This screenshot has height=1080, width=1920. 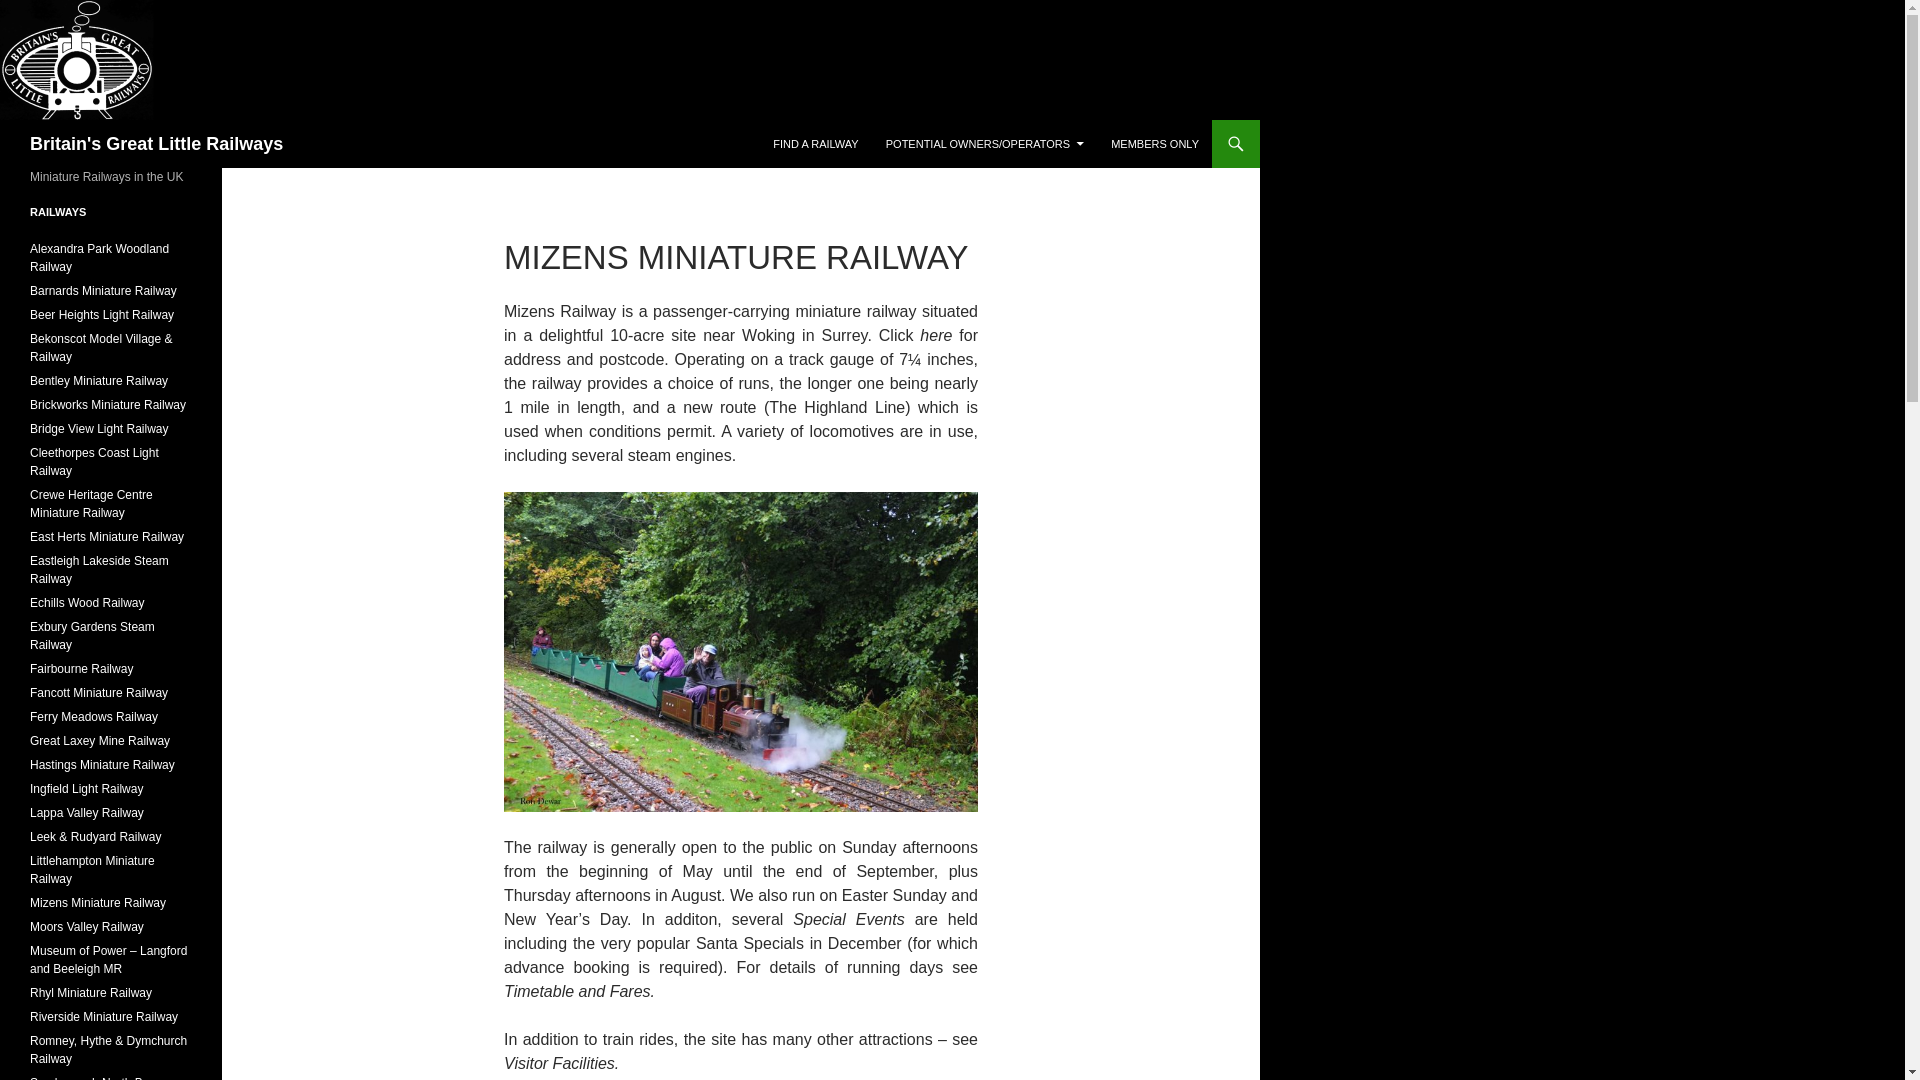 I want to click on Fairbourne Railway, so click(x=81, y=669).